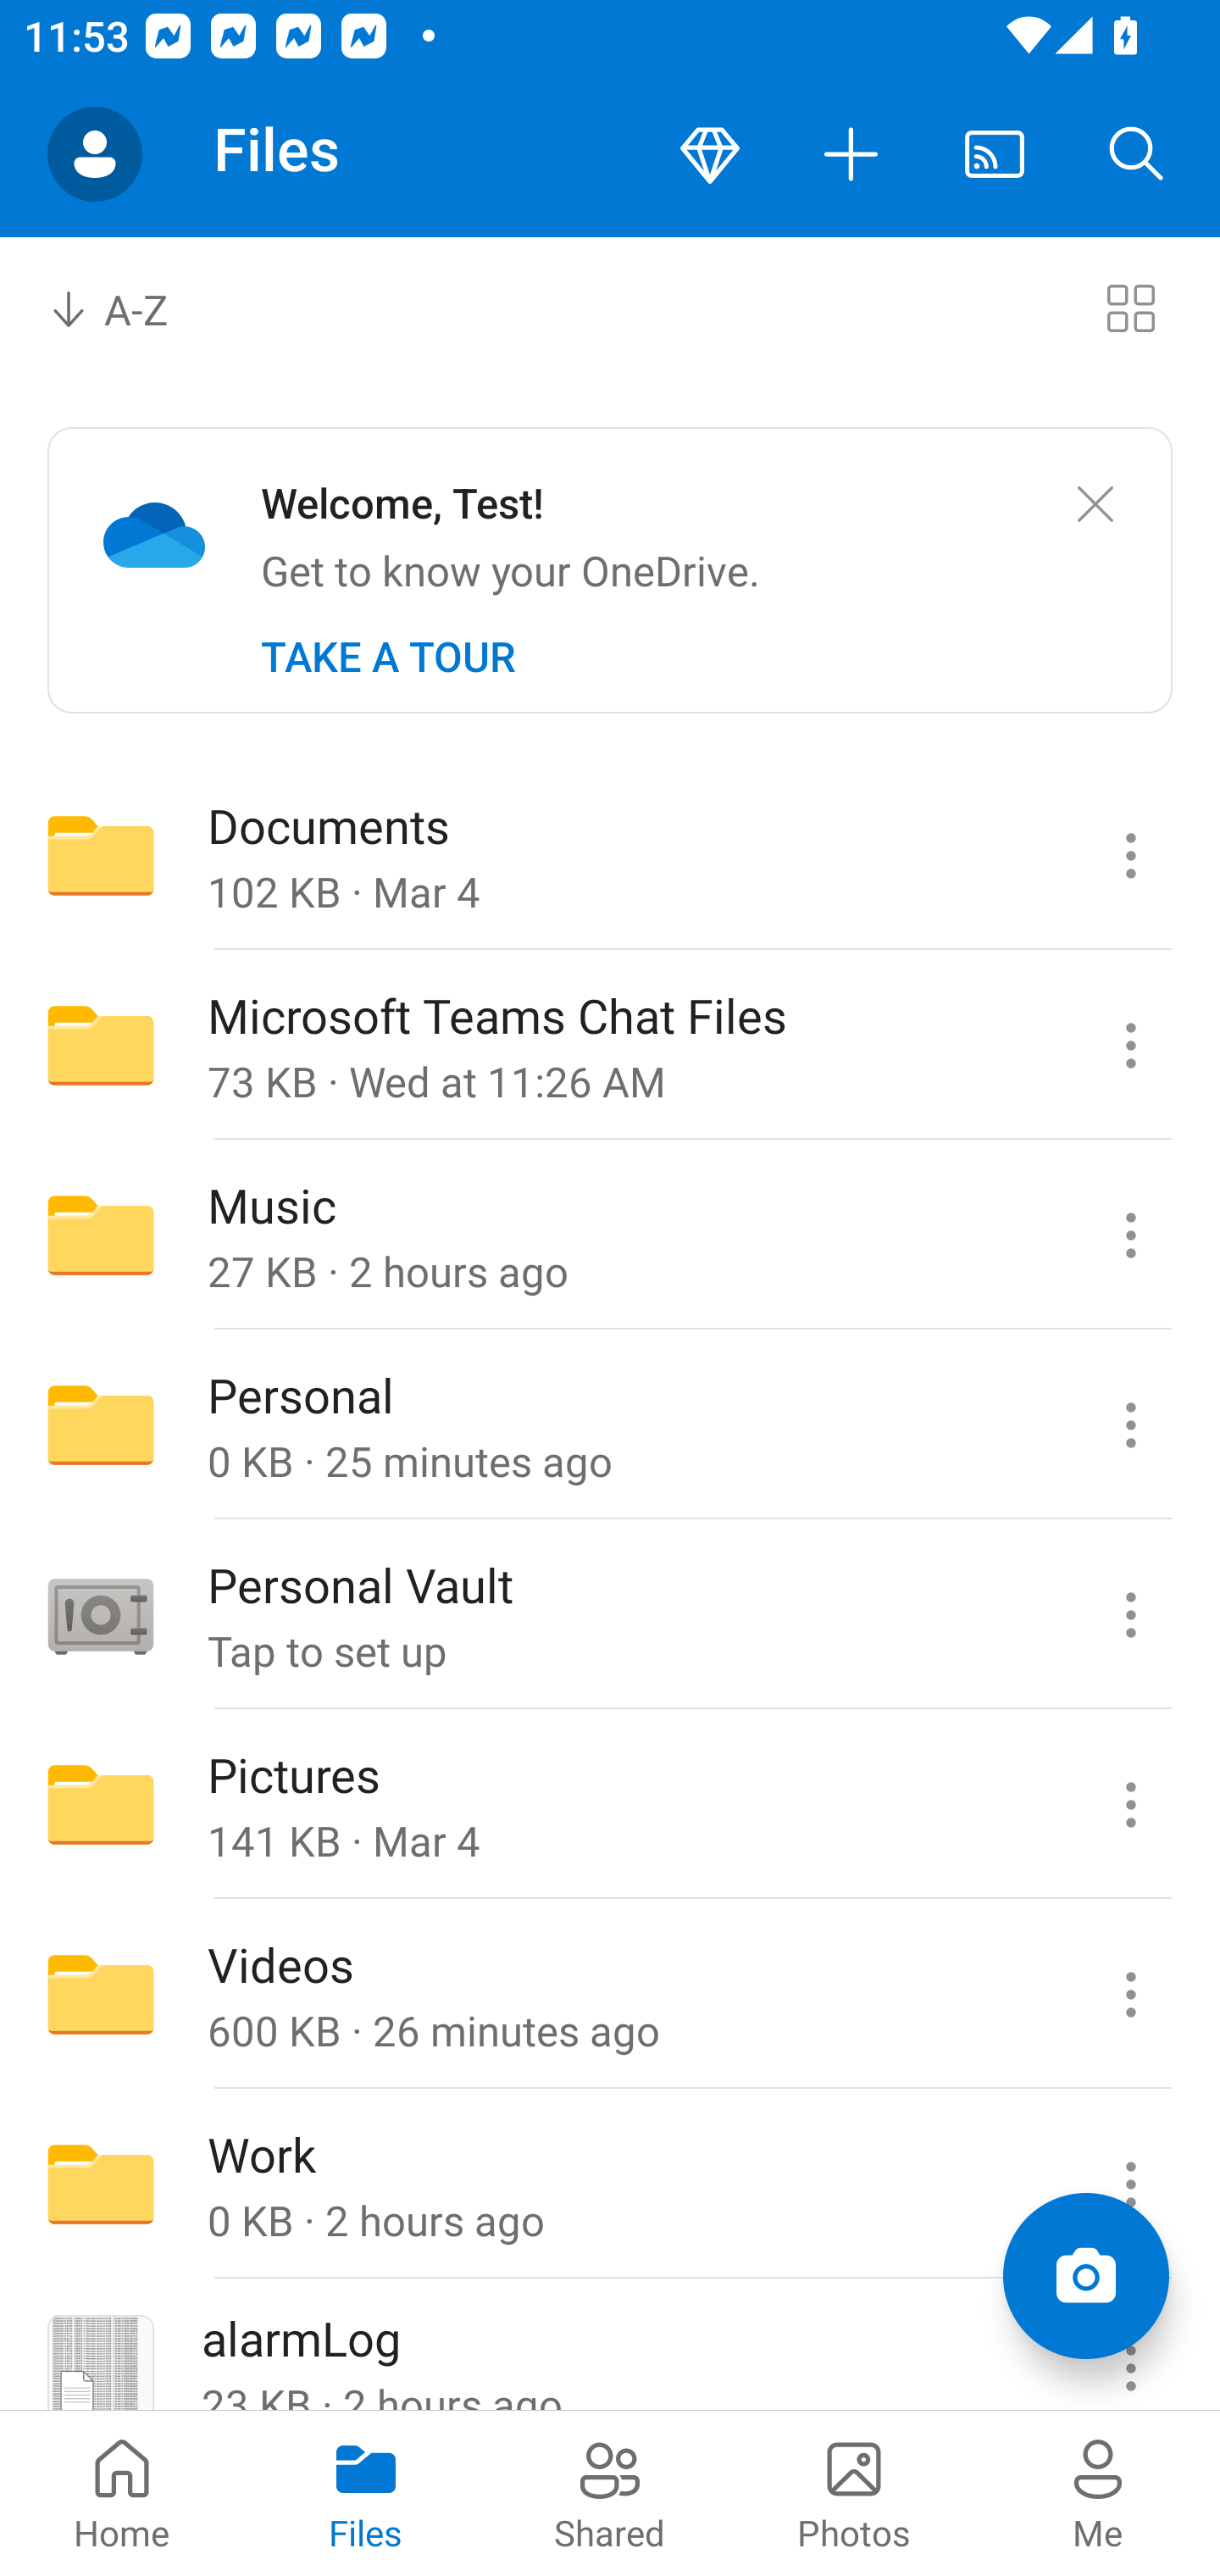  I want to click on Cast. Disconnected, so click(995, 154).